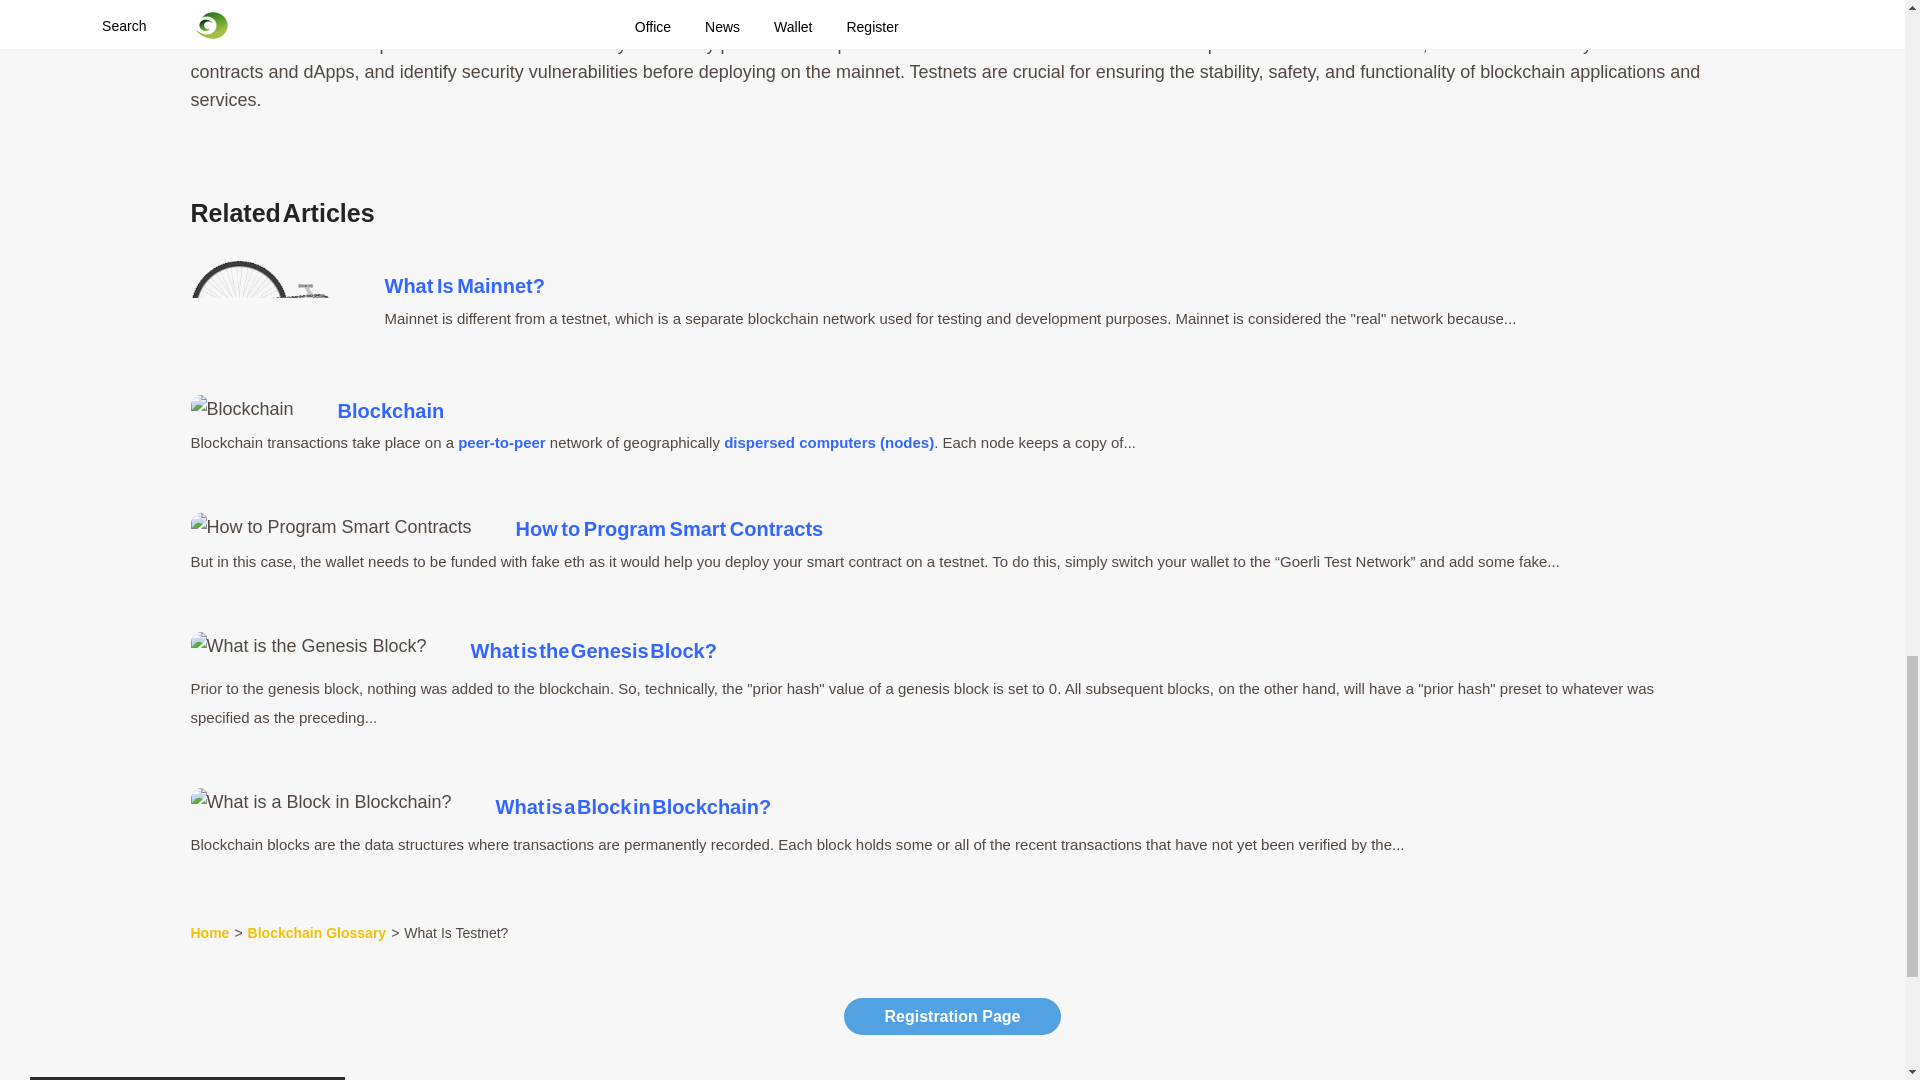 The width and height of the screenshot is (1920, 1080). Describe the element at coordinates (264, 309) in the screenshot. I see `What Is Mainnet?` at that location.